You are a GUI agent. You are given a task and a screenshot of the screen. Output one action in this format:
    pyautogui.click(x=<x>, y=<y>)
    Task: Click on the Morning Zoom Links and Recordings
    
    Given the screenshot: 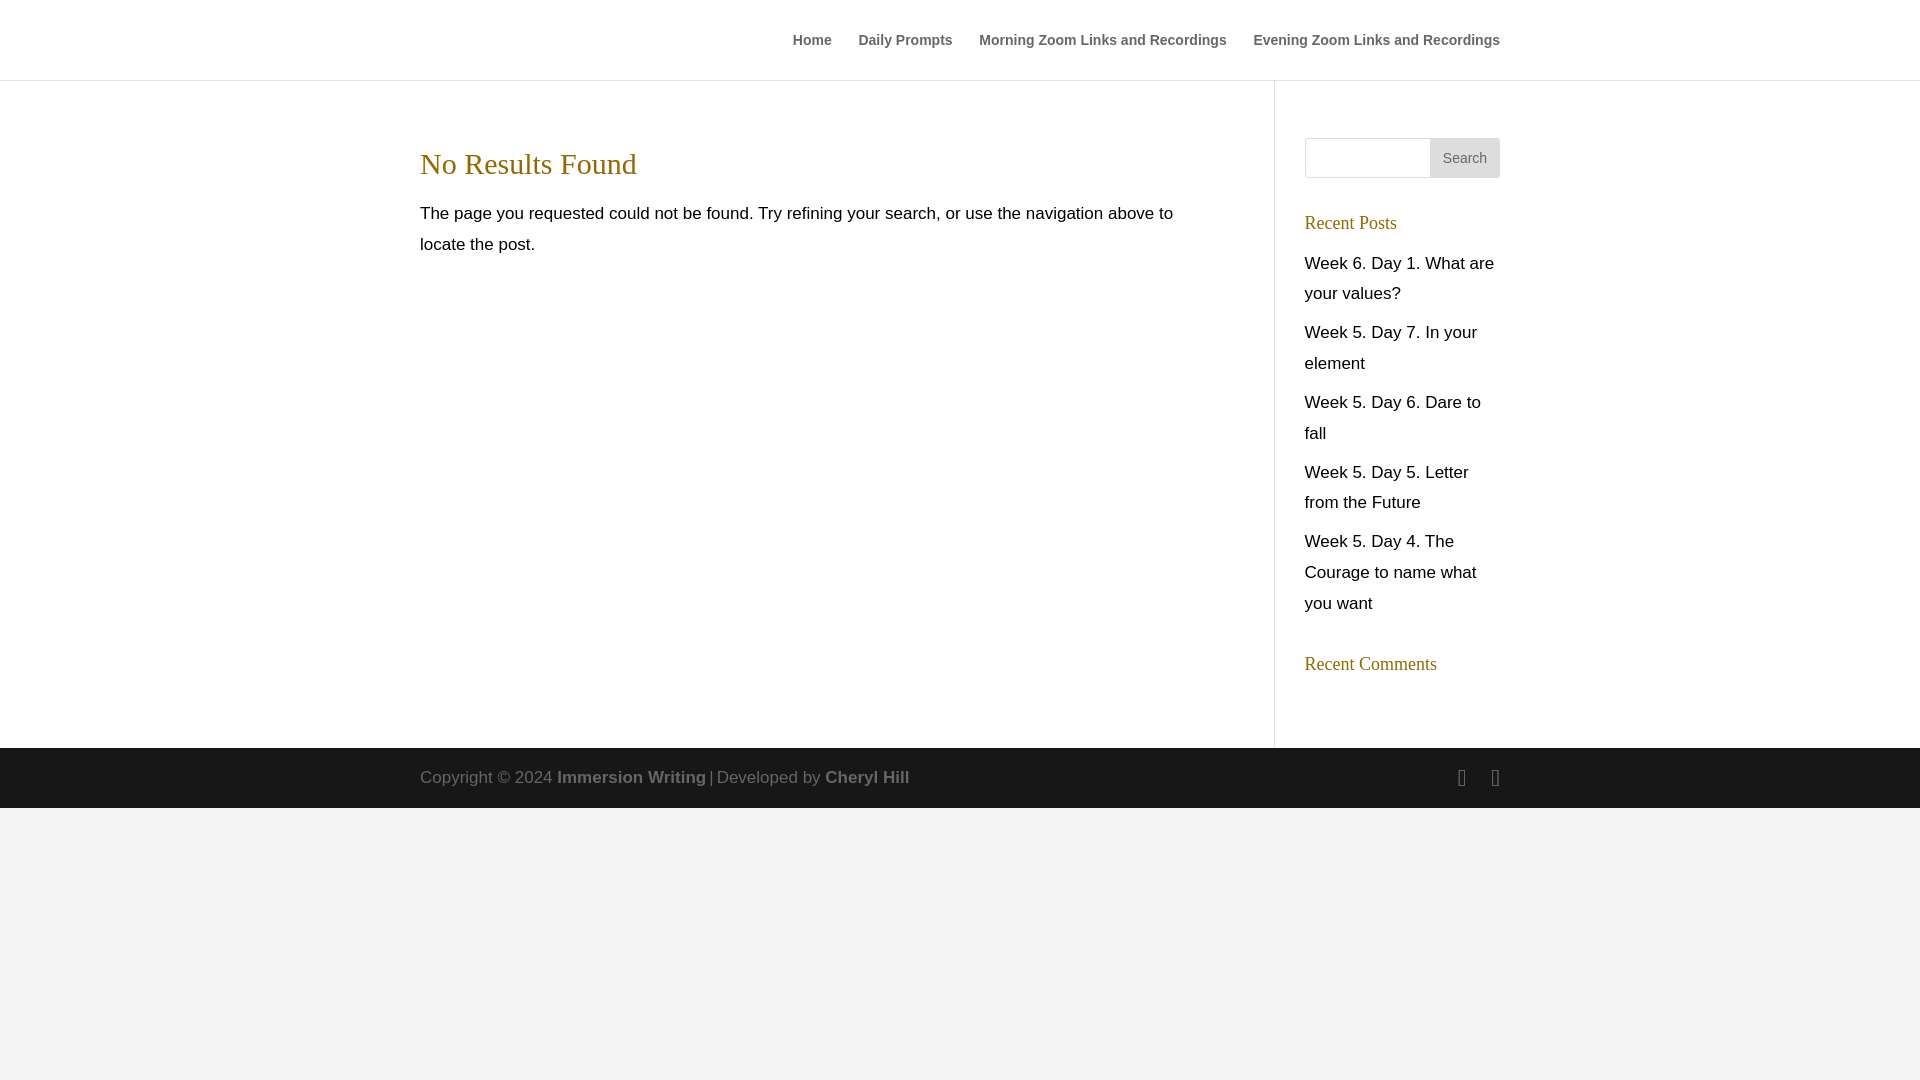 What is the action you would take?
    pyautogui.click(x=1102, y=56)
    